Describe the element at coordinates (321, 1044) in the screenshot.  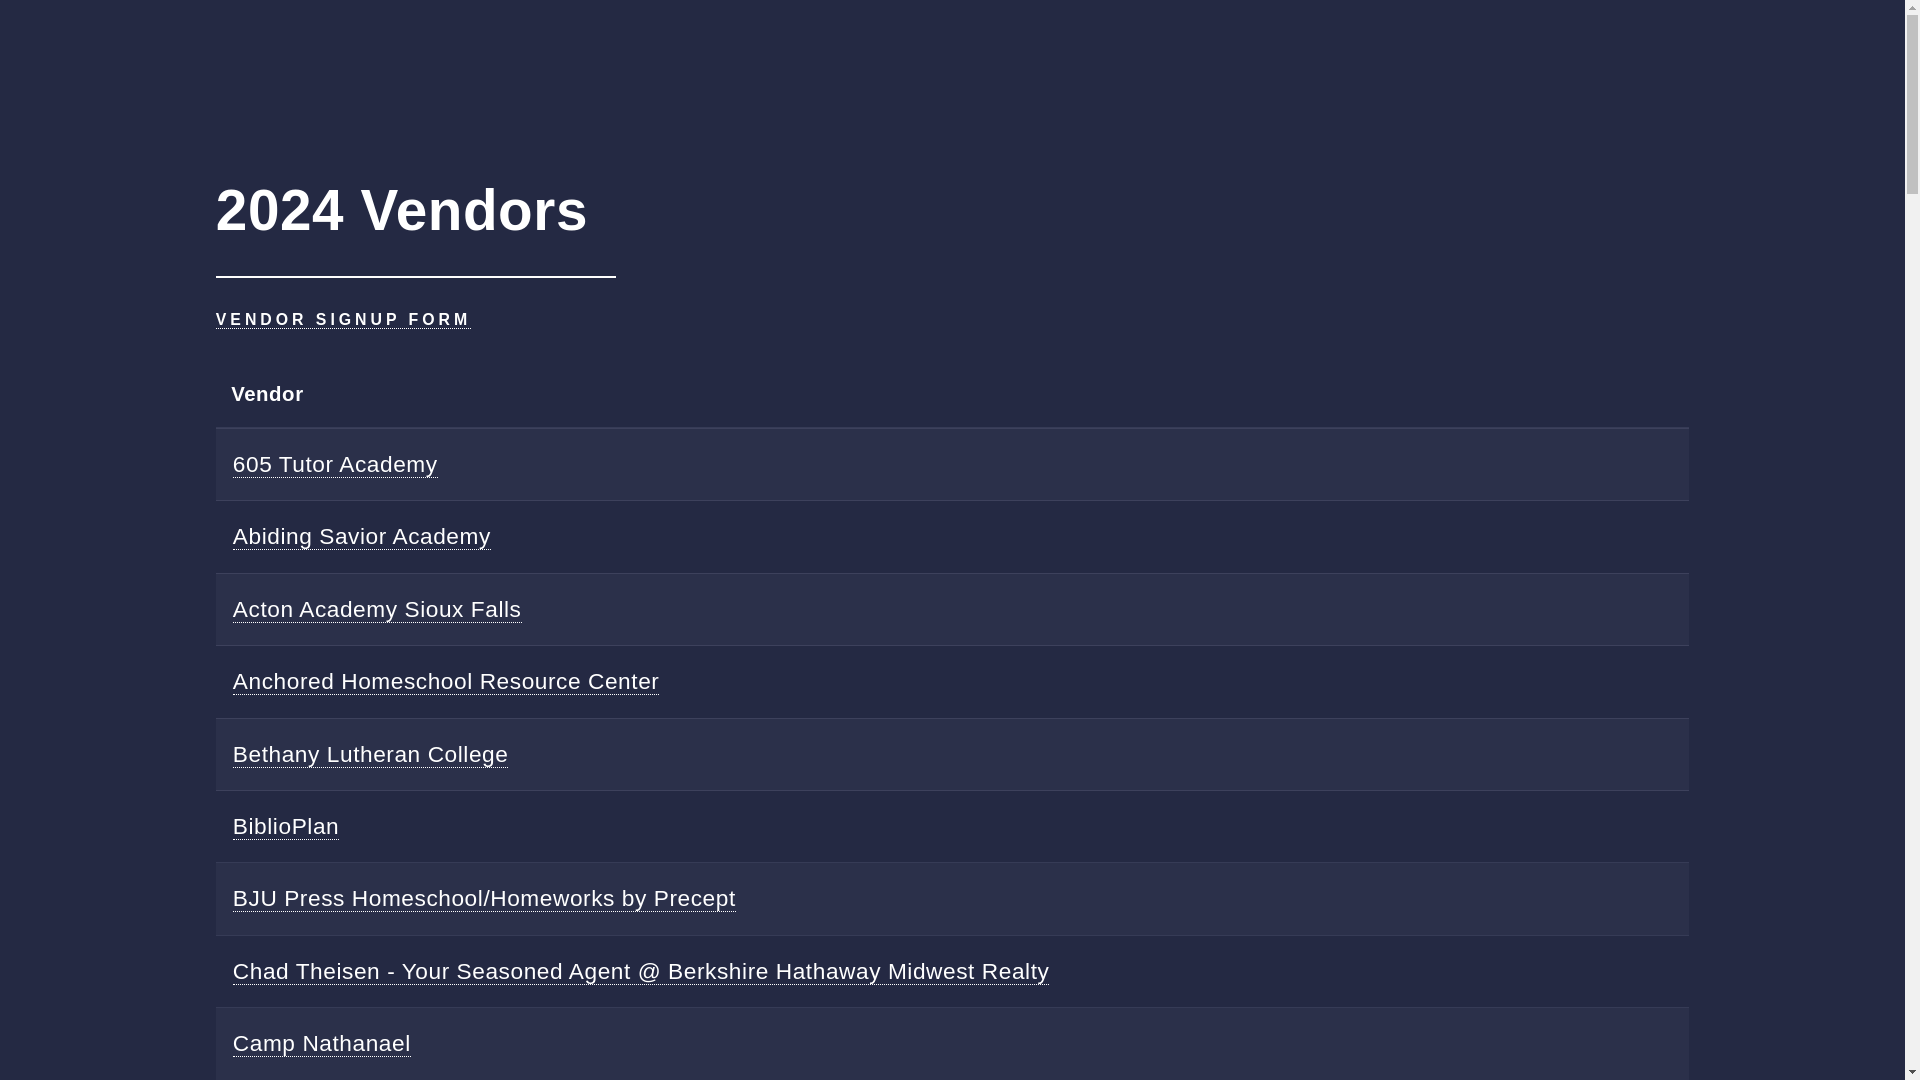
I see `Camp Nathanael` at that location.